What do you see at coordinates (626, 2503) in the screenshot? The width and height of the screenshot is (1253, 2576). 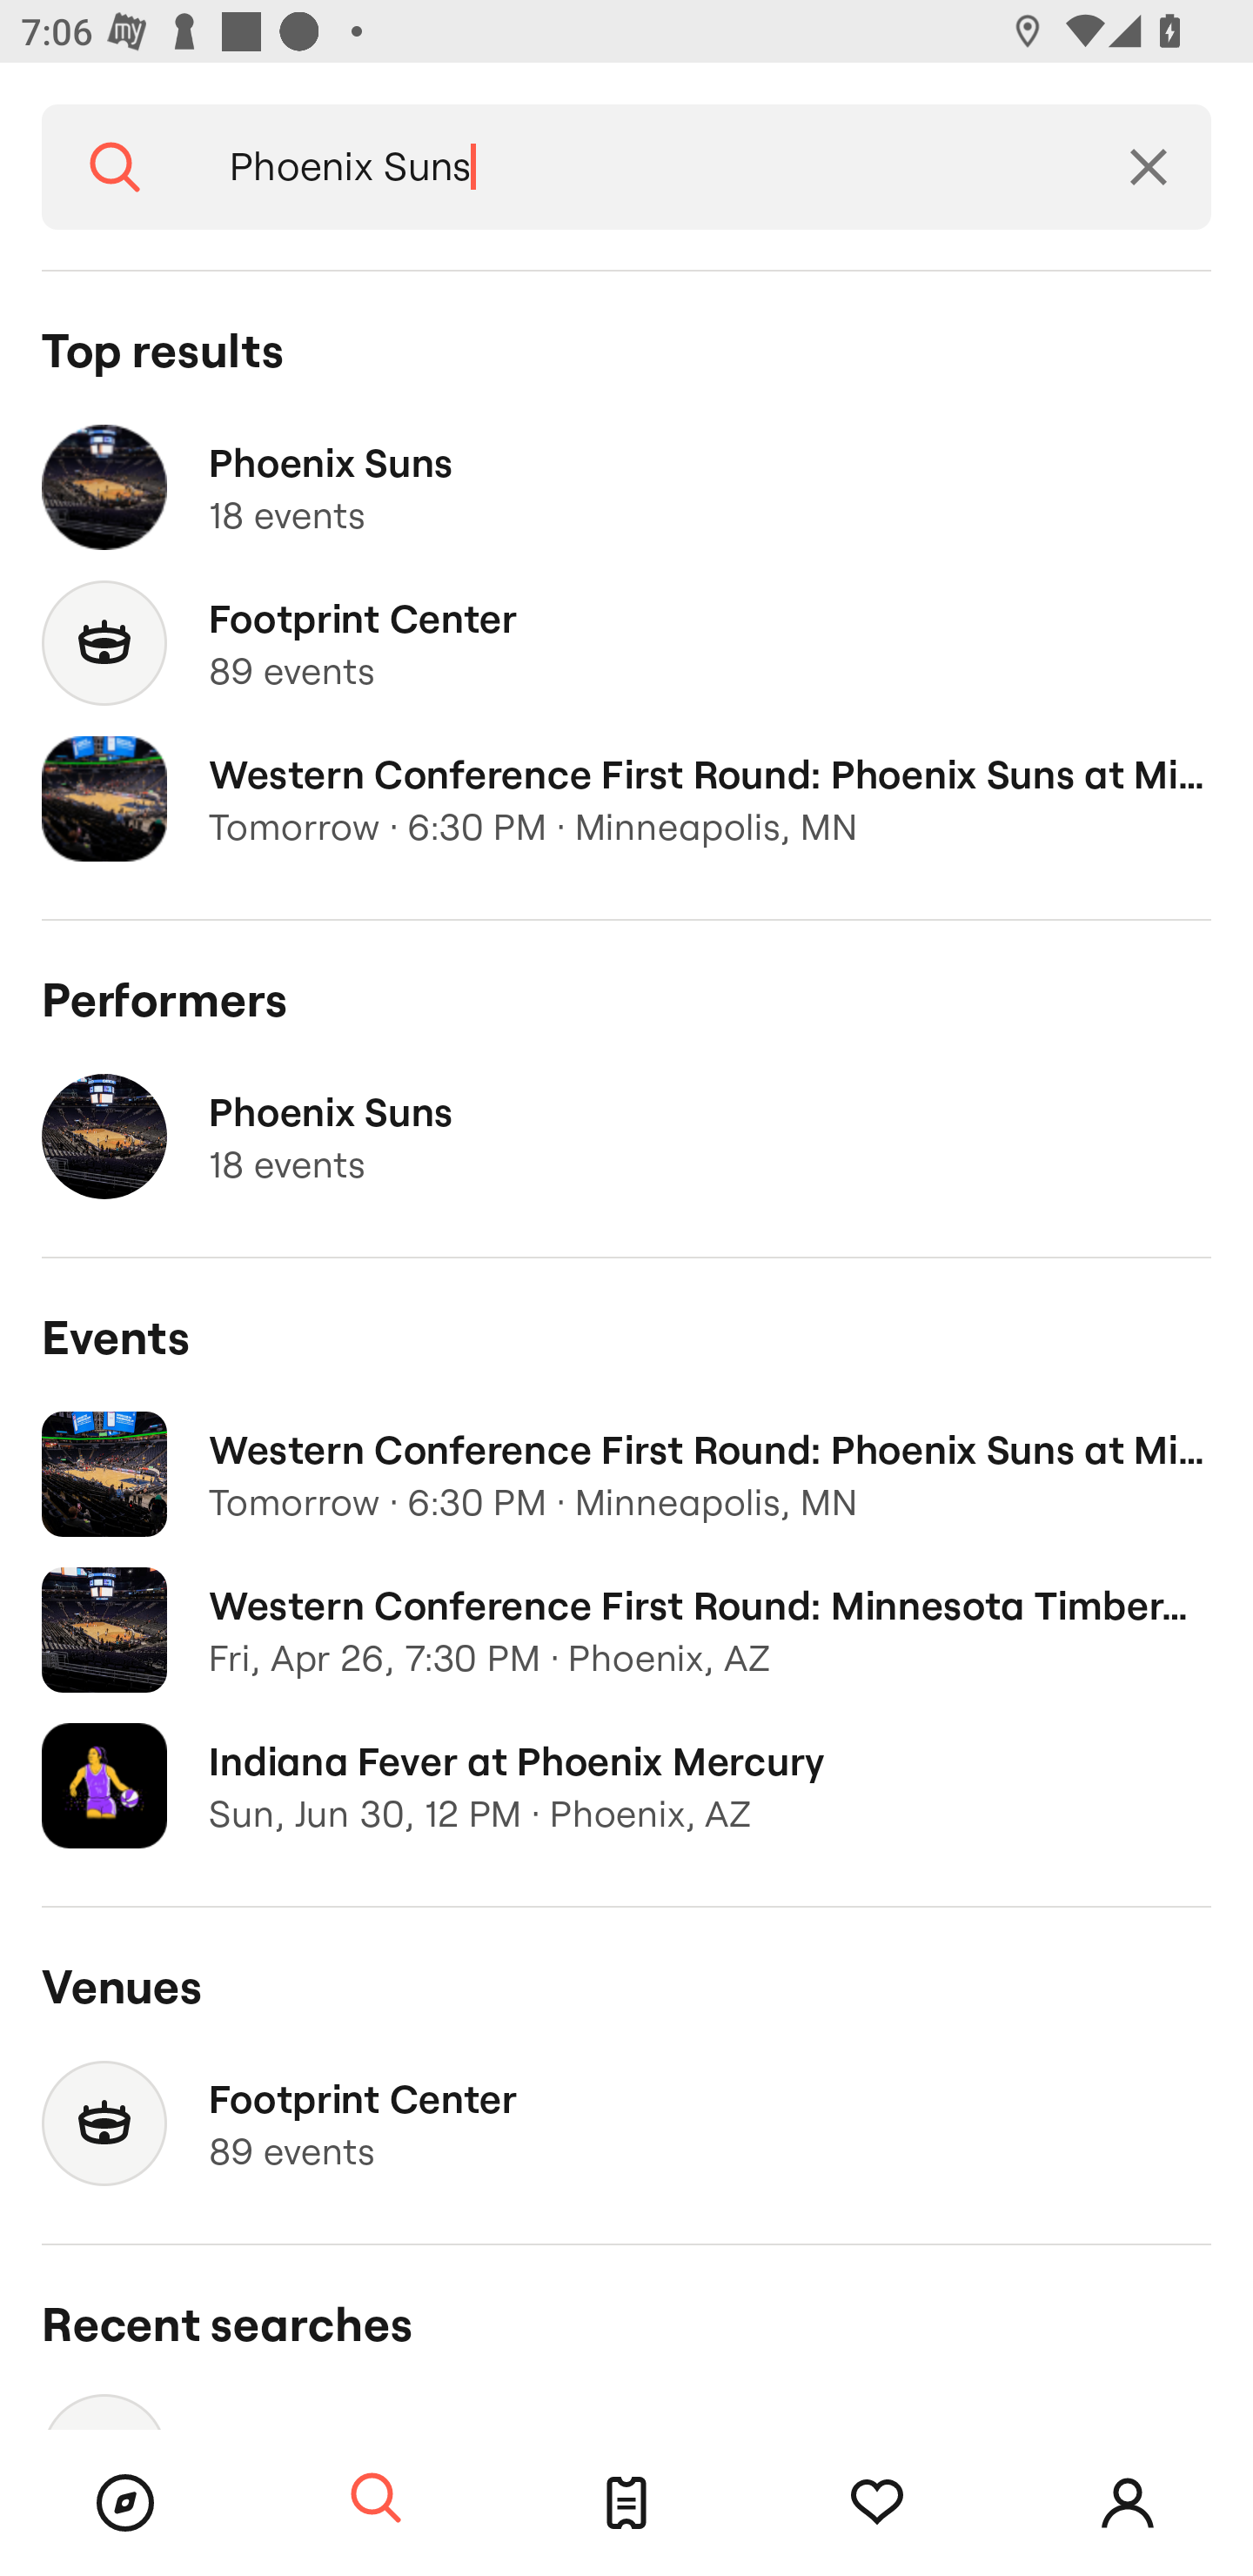 I see `Tickets` at bounding box center [626, 2503].